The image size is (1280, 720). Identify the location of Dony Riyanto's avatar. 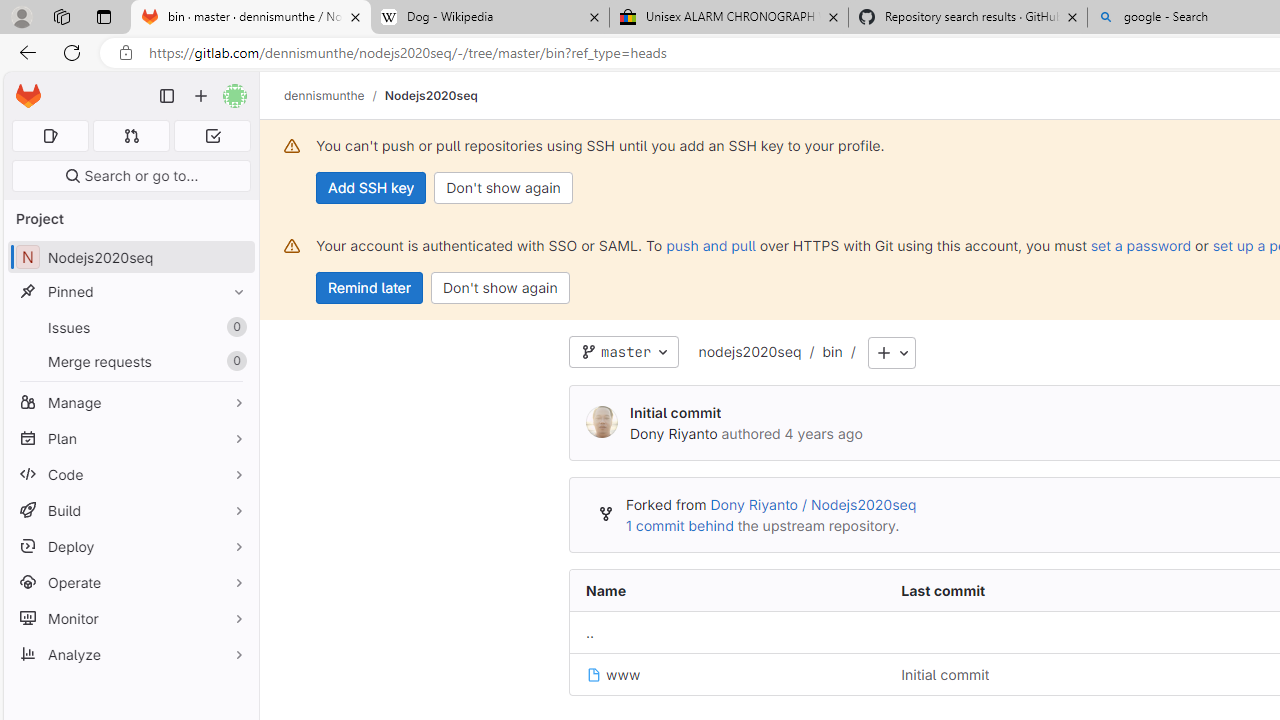
(602, 422).